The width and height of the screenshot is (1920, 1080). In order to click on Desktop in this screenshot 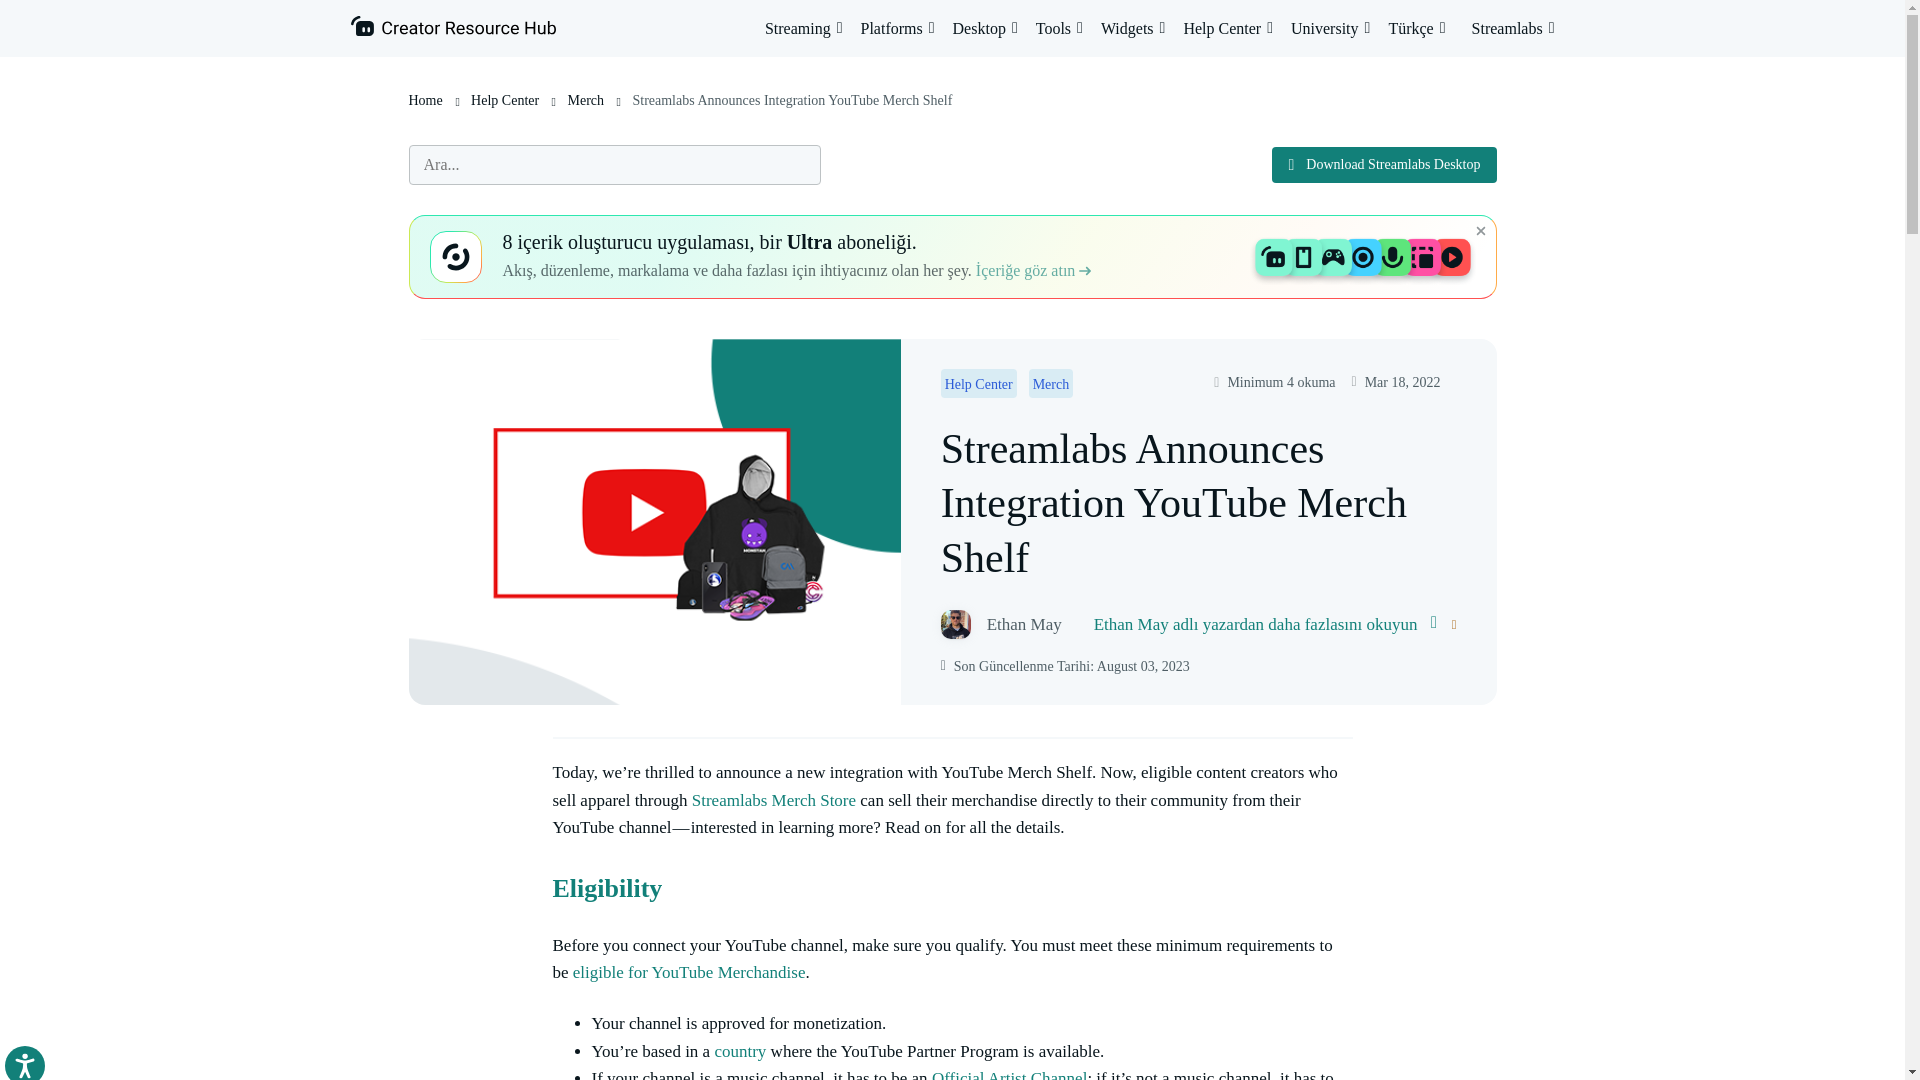, I will do `click(984, 28)`.